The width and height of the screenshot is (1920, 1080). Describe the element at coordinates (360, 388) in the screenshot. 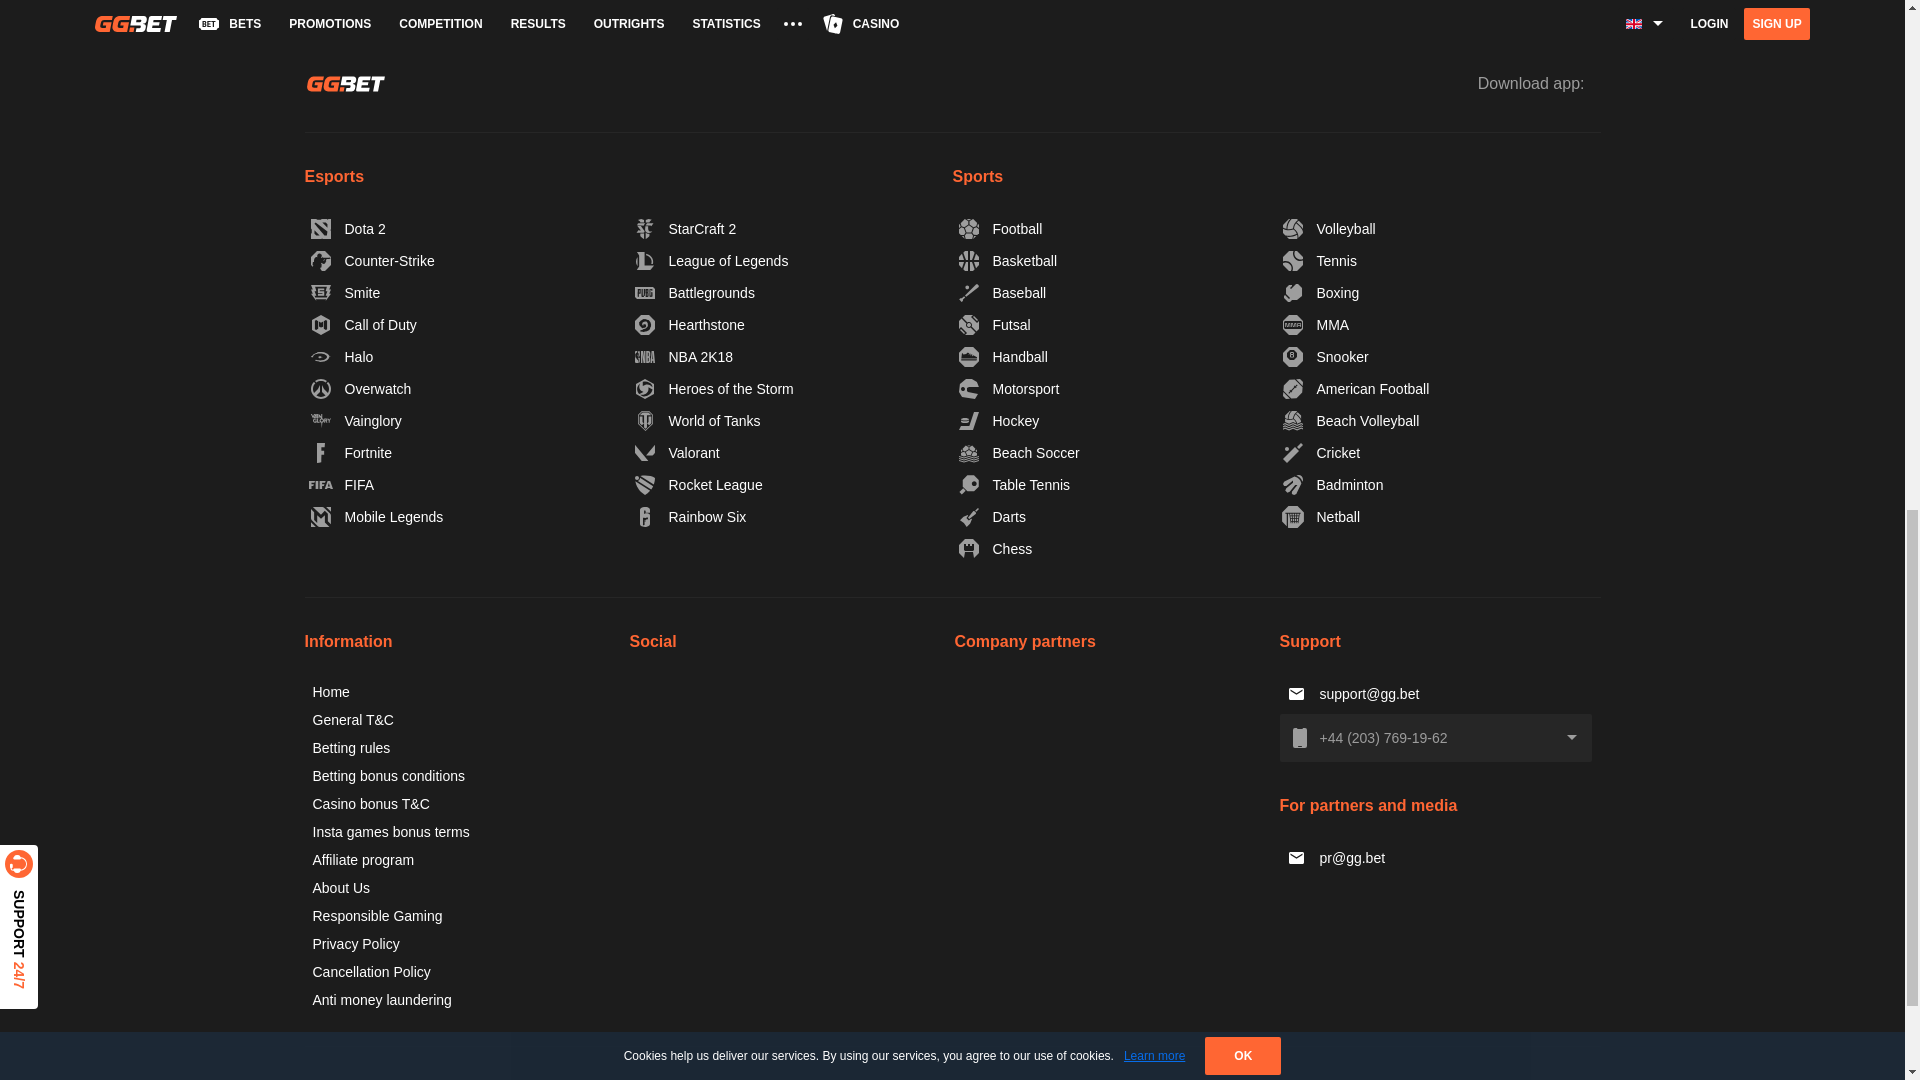

I see `Overwatch` at that location.